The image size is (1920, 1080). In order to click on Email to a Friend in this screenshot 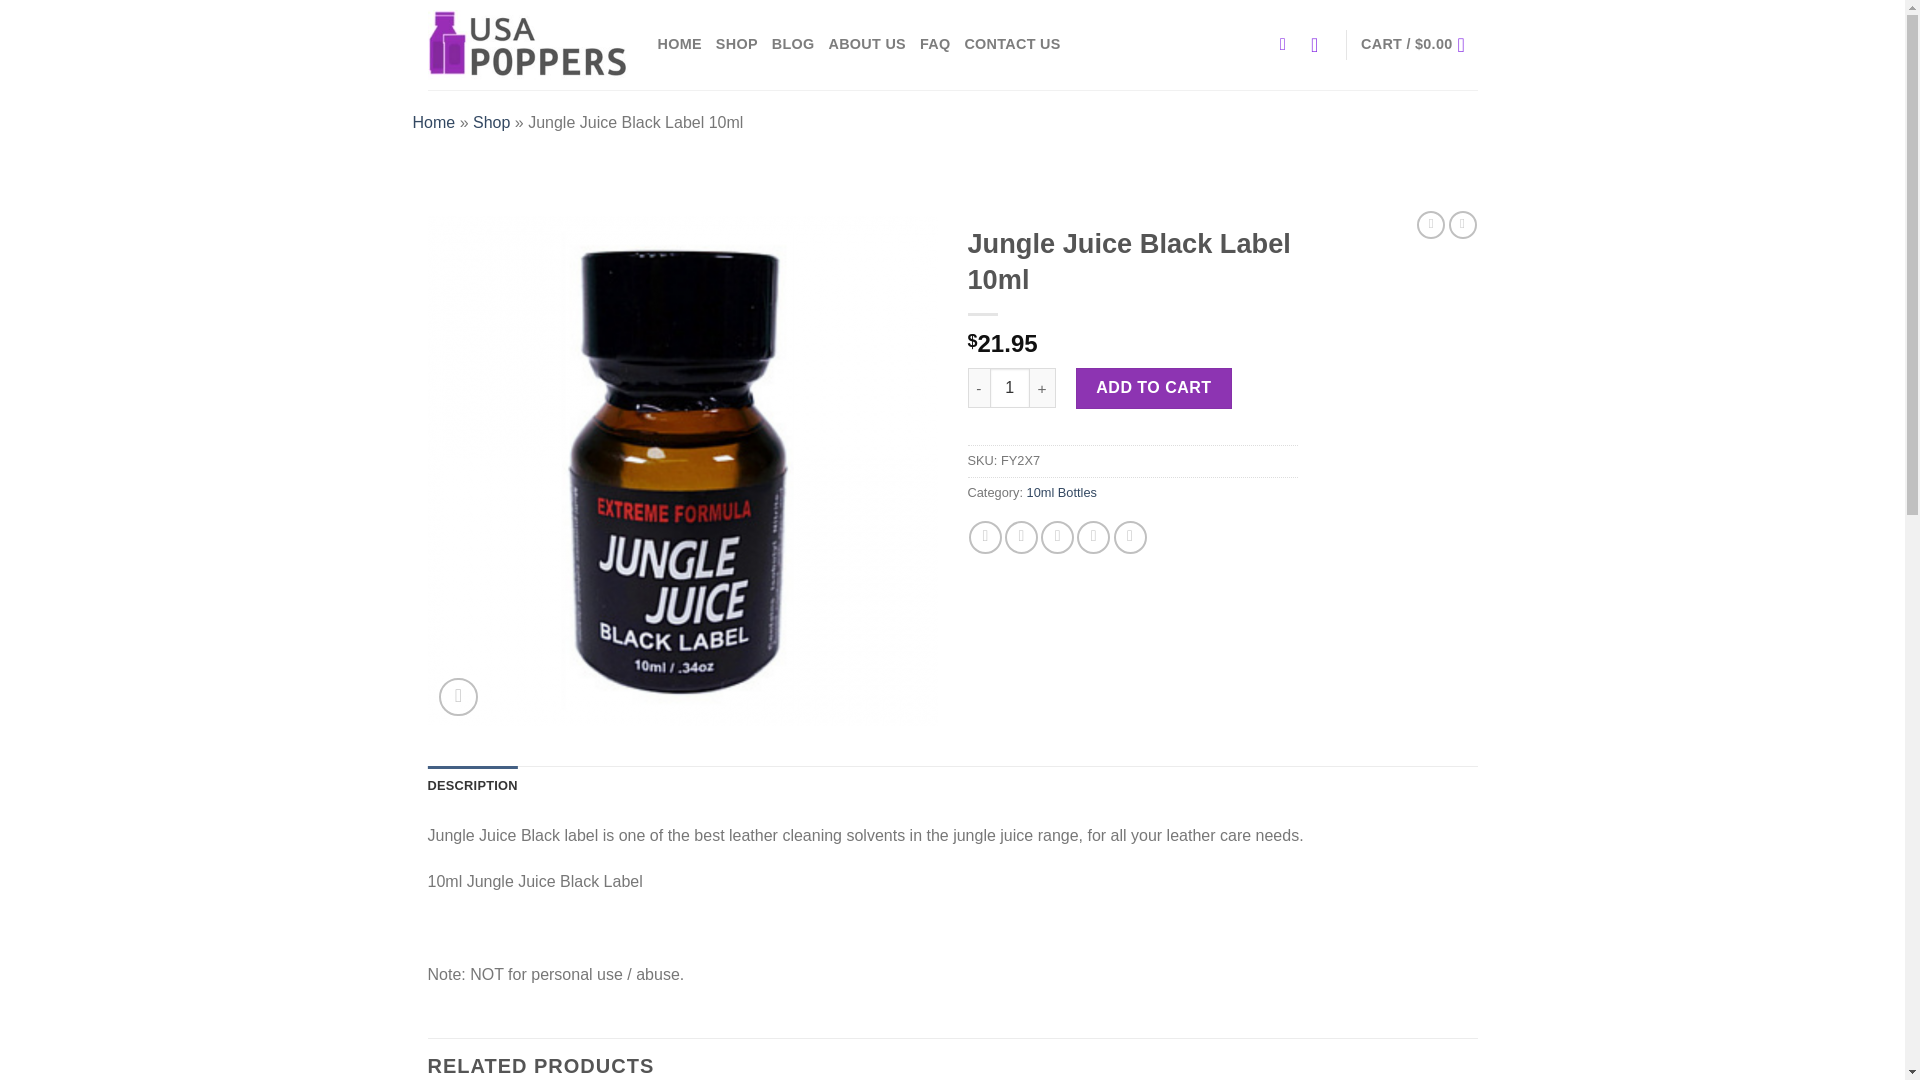, I will do `click(1056, 537)`.